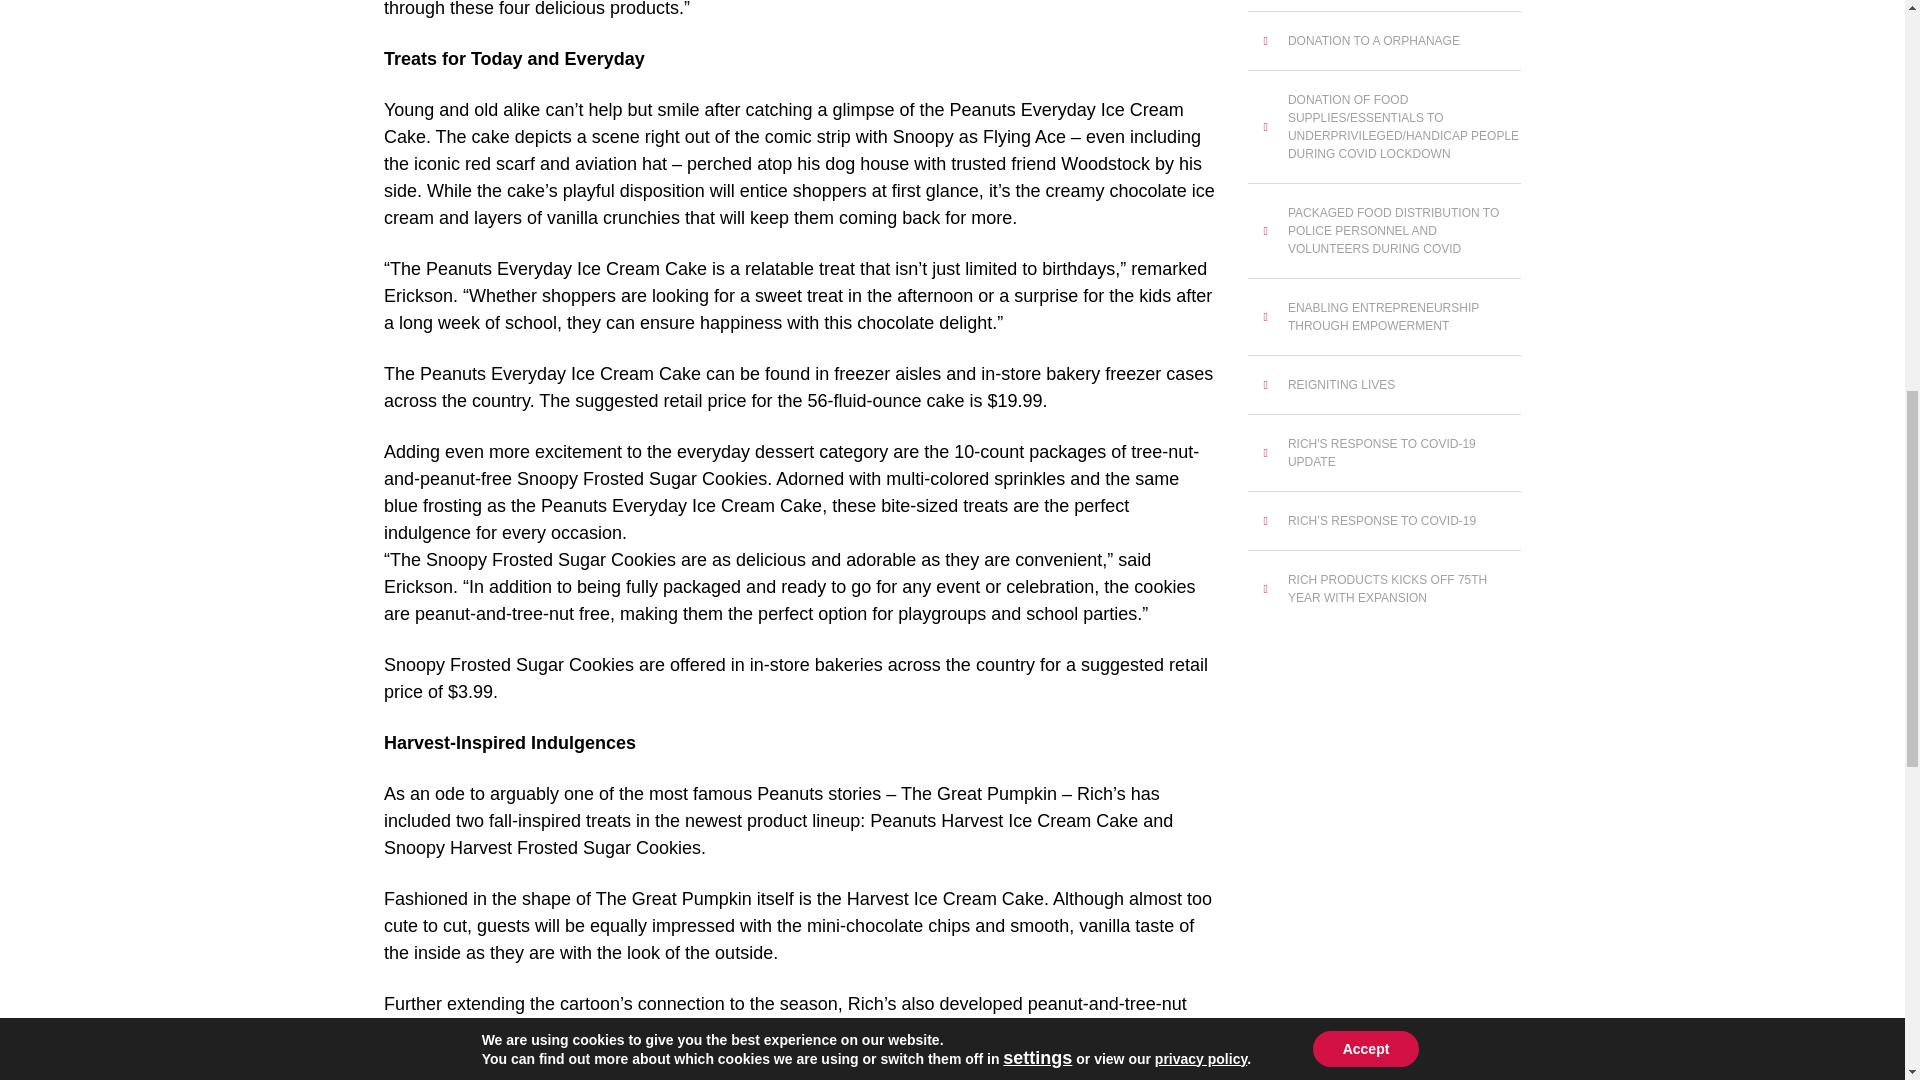  Describe the element at coordinates (1385, 384) in the screenshot. I see `REIGNITING LIVES` at that location.